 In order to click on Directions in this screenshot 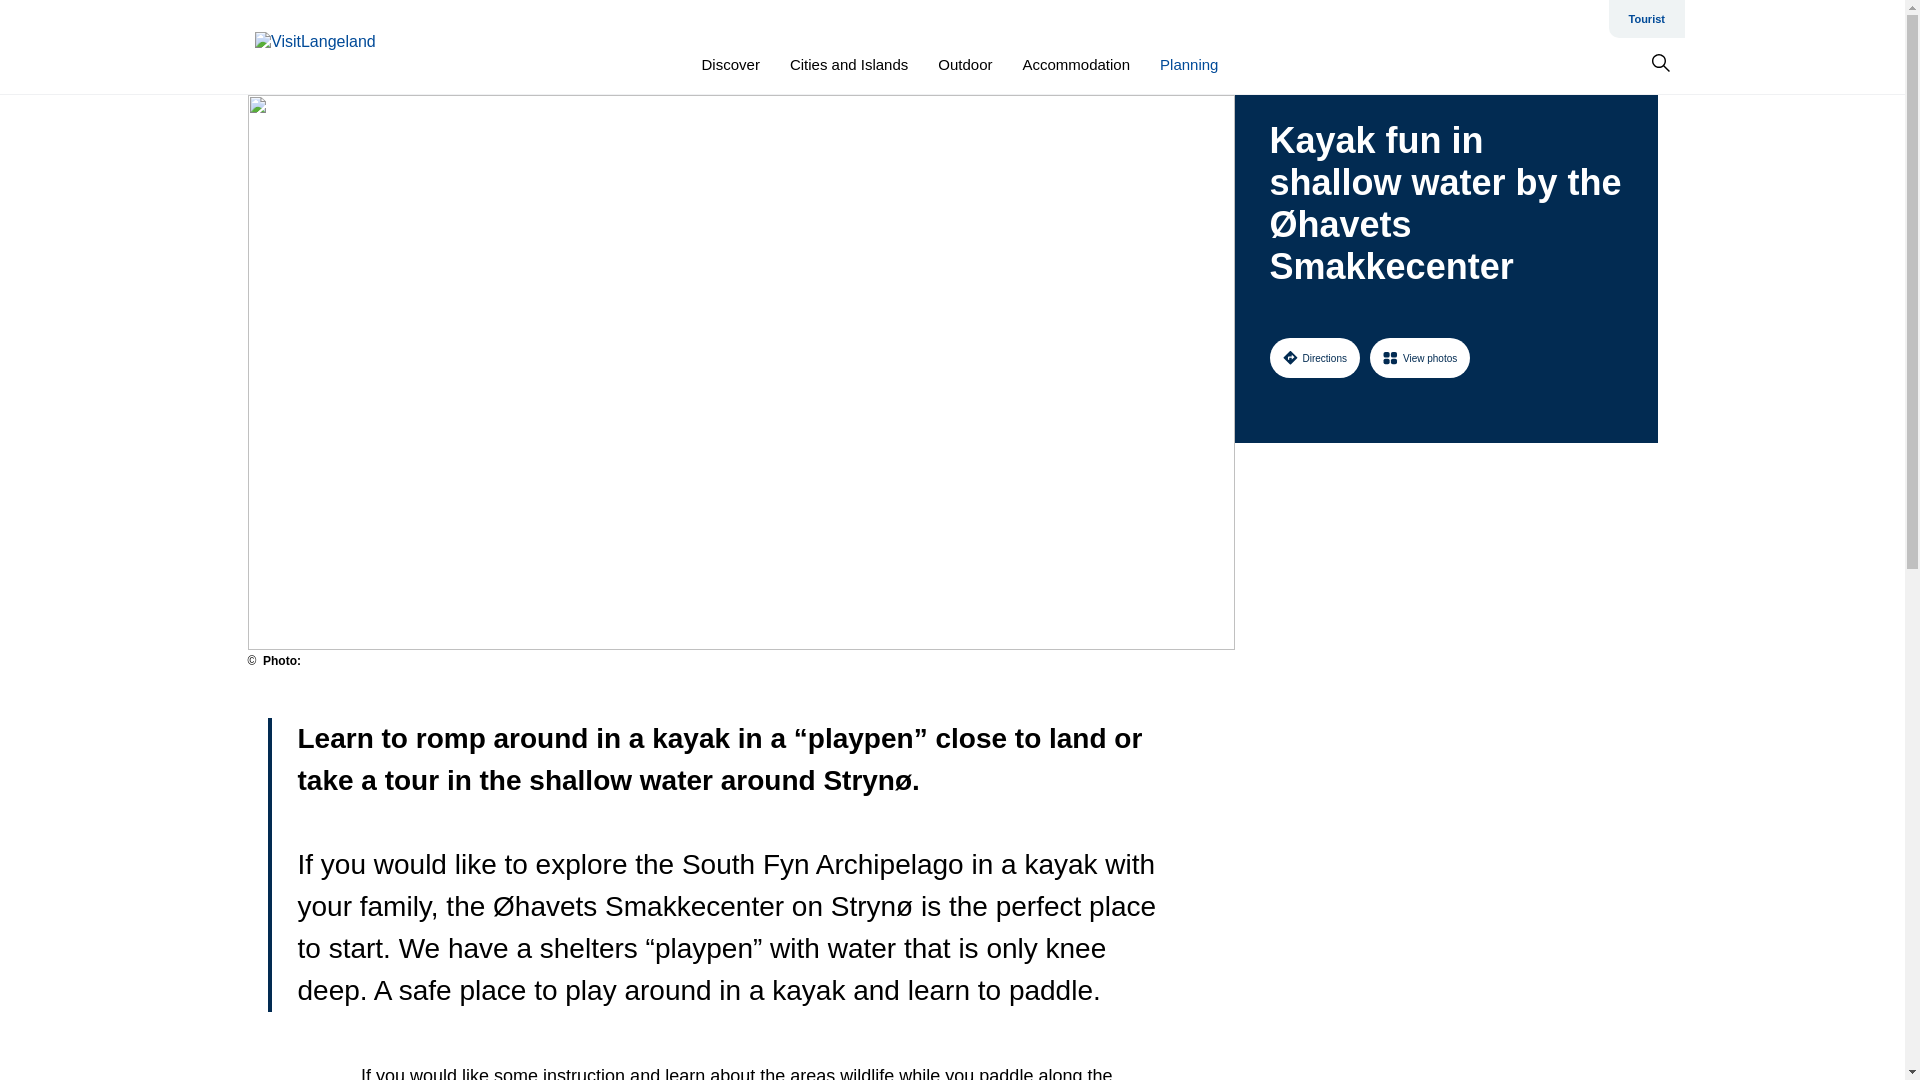, I will do `click(1314, 358)`.